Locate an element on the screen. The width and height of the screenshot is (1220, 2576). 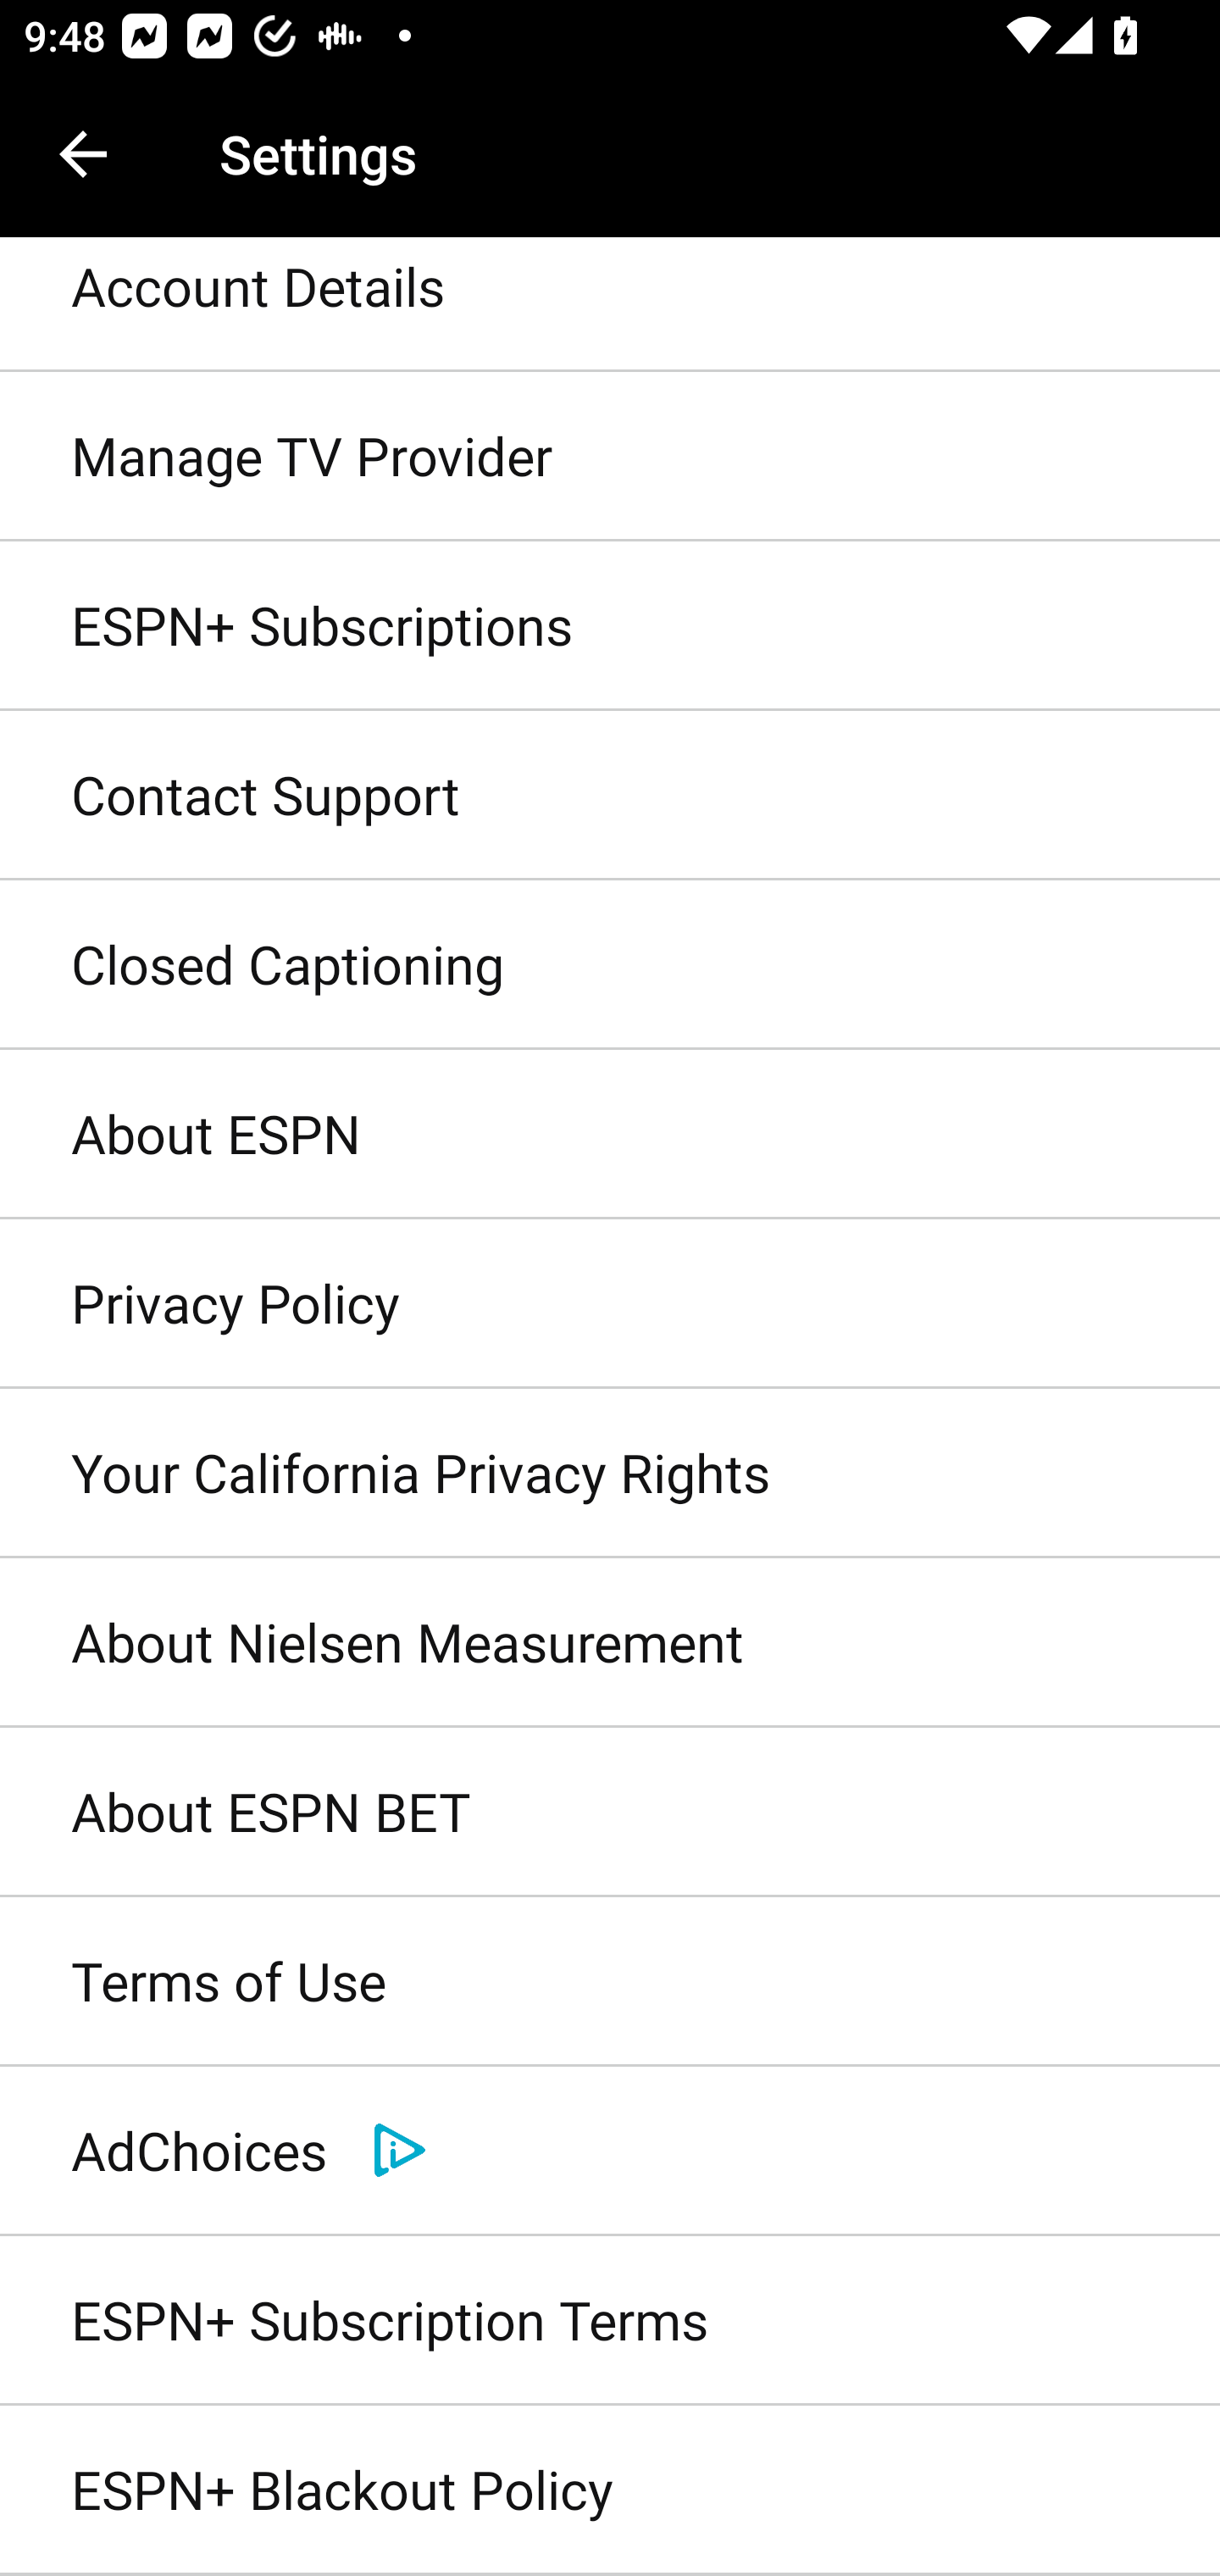
Terms of Use is located at coordinates (610, 1983).